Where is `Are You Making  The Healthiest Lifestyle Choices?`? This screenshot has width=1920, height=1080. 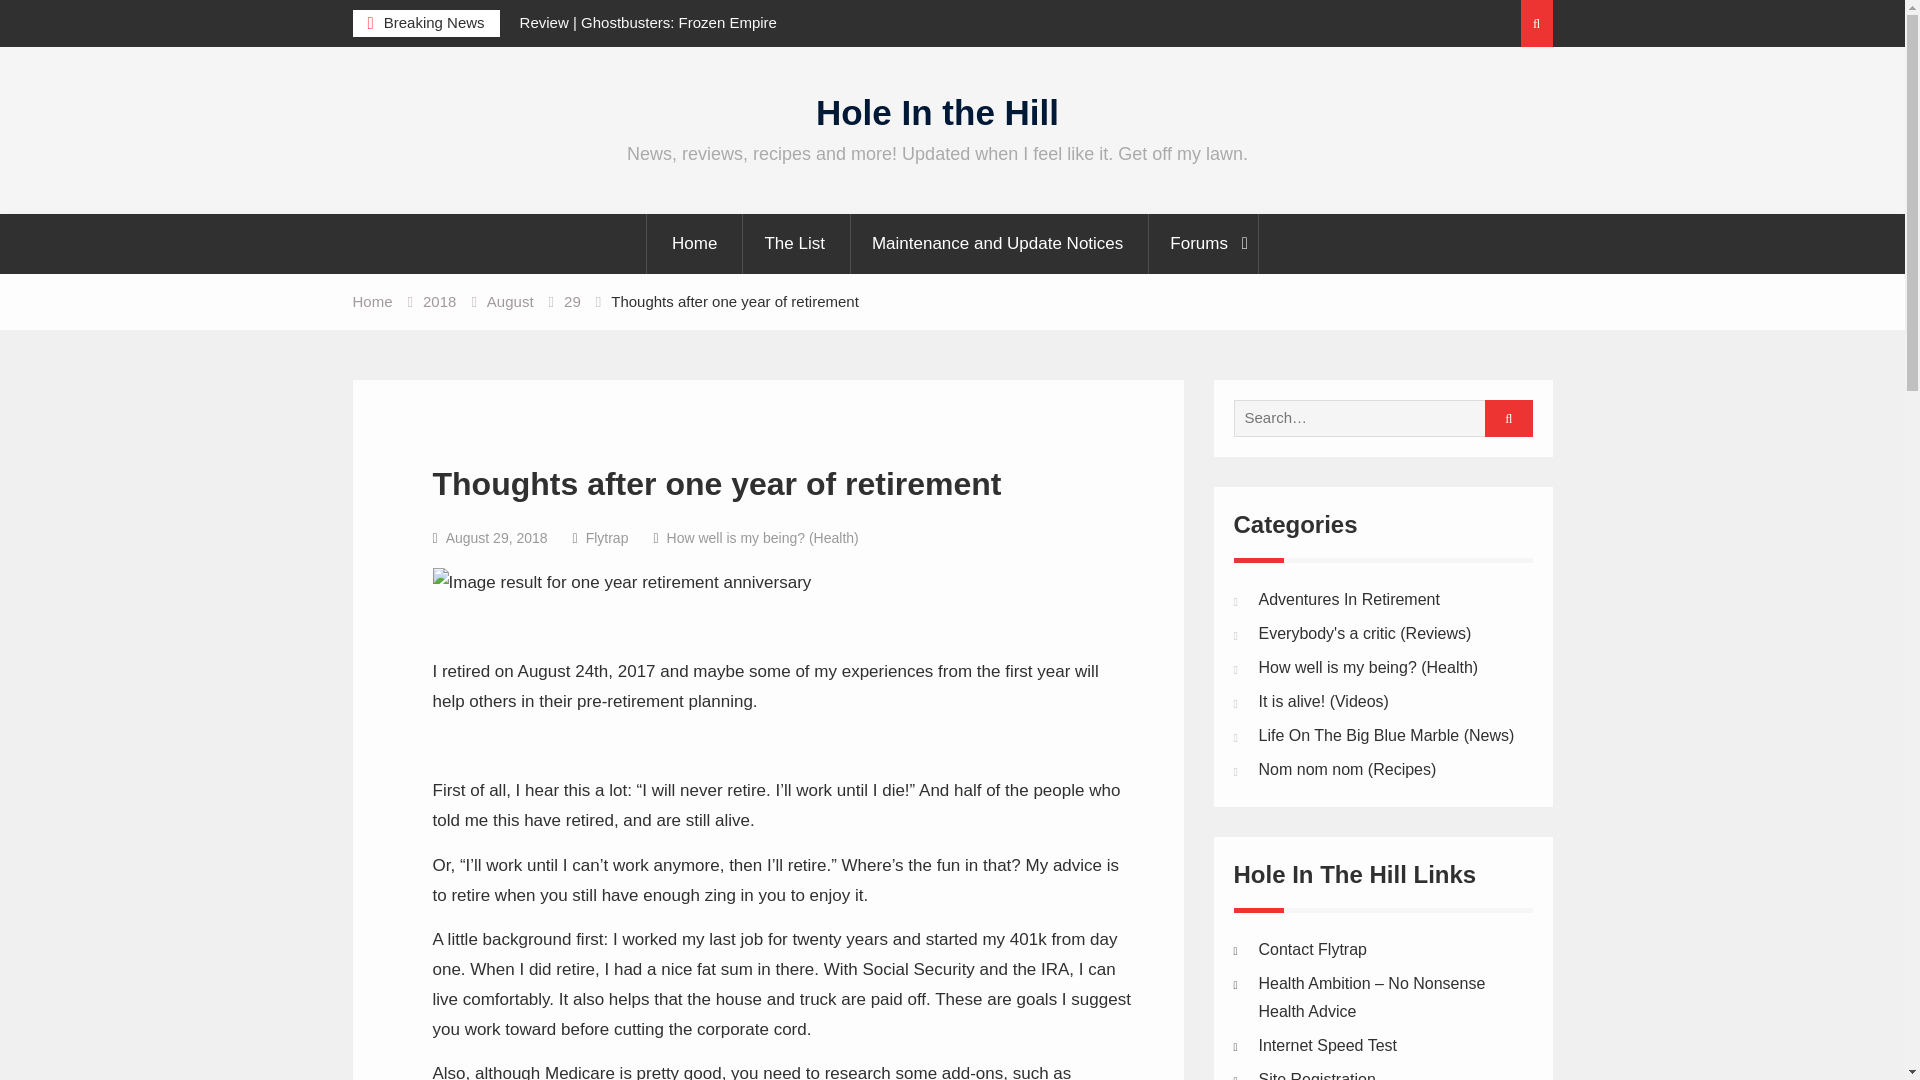
Are You Making  The Healthiest Lifestyle Choices? is located at coordinates (1370, 997).